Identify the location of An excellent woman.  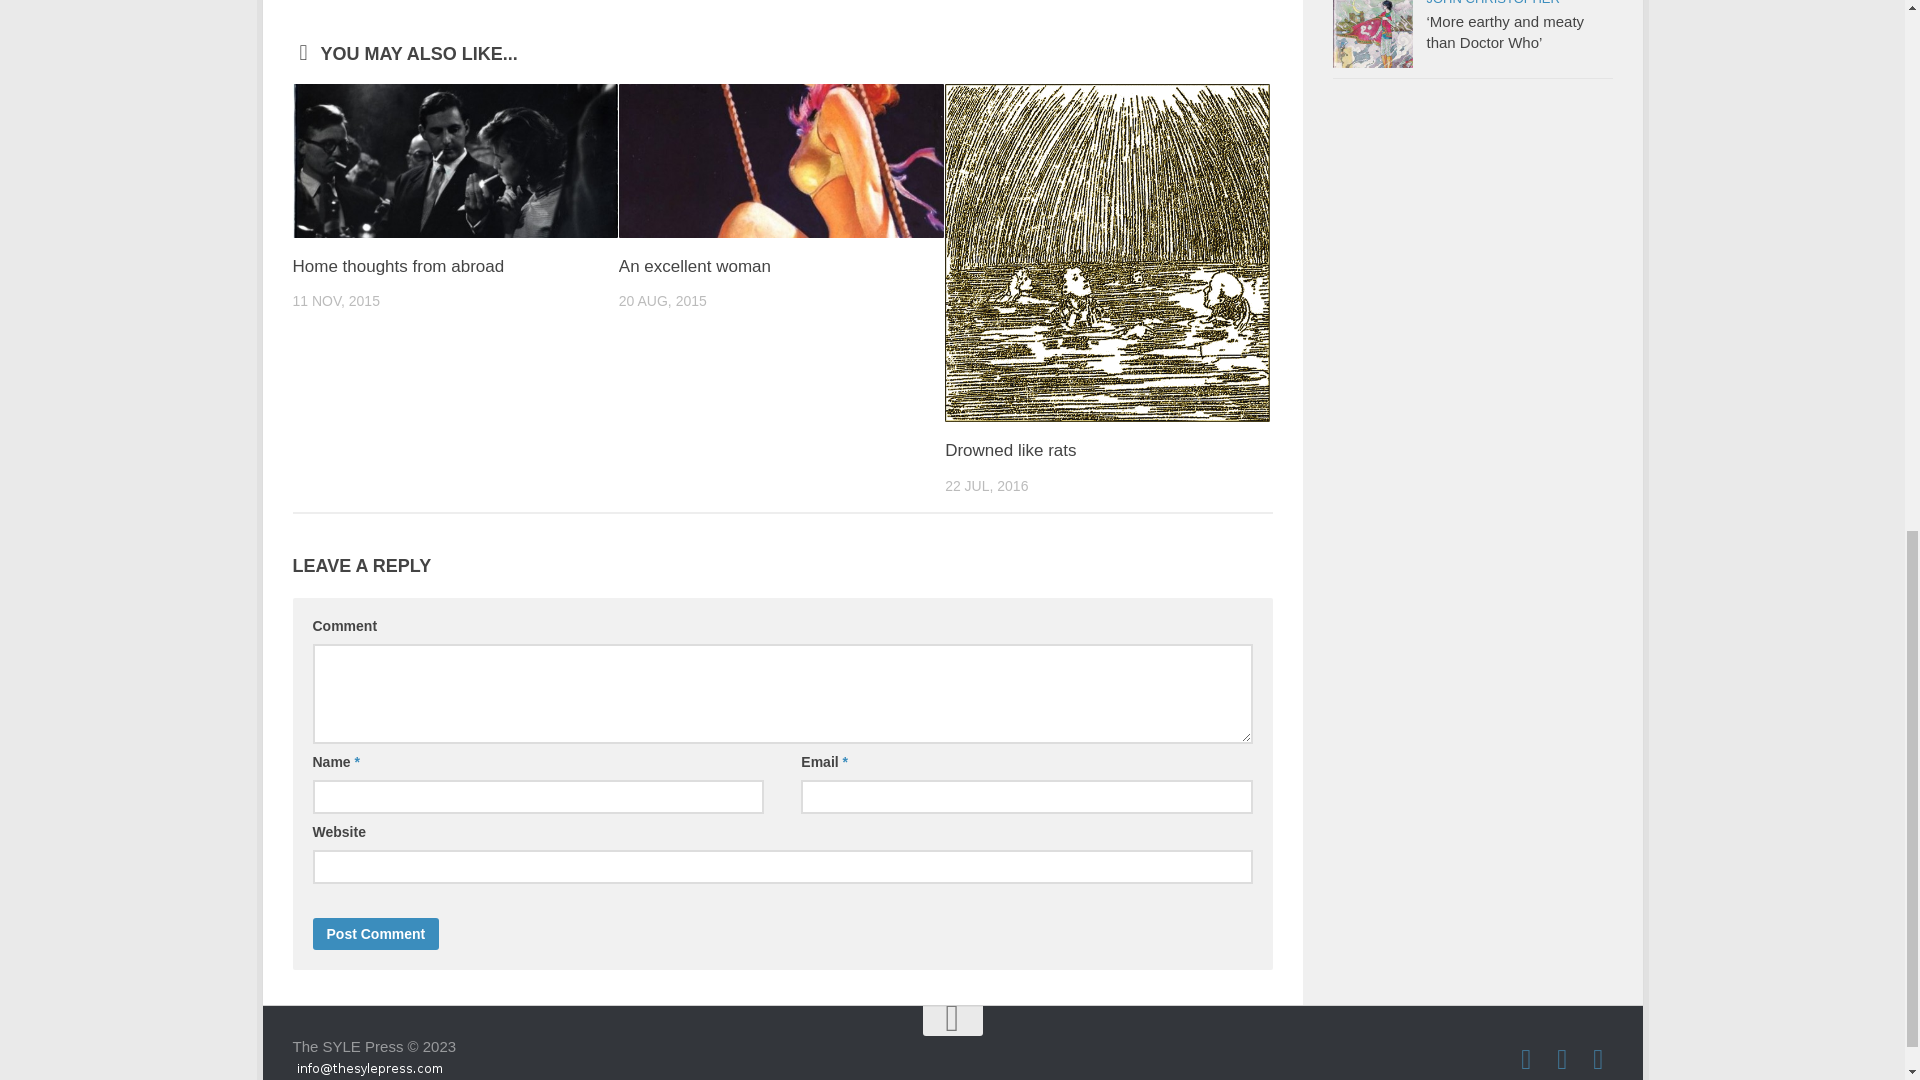
(694, 266).